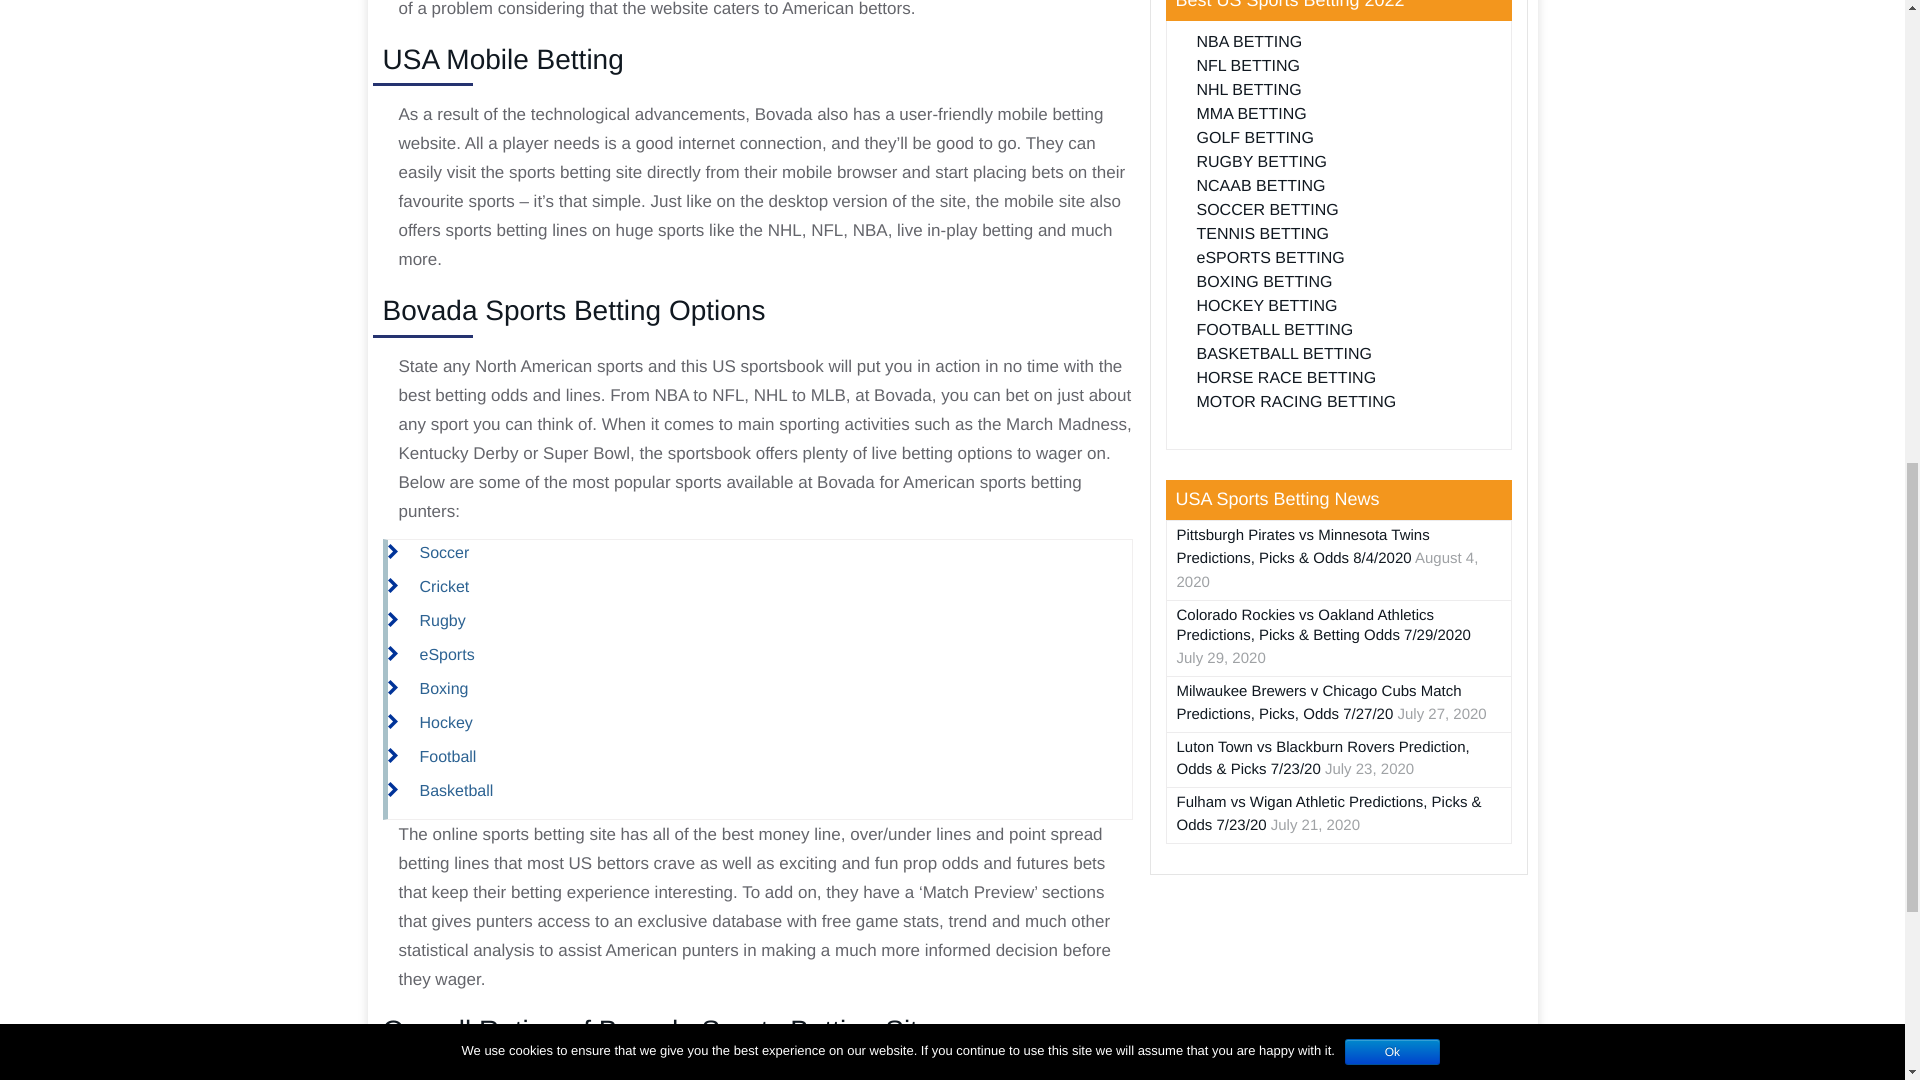 This screenshot has height=1080, width=1920. Describe the element at coordinates (1267, 210) in the screenshot. I see `SOCCER BETTING` at that location.